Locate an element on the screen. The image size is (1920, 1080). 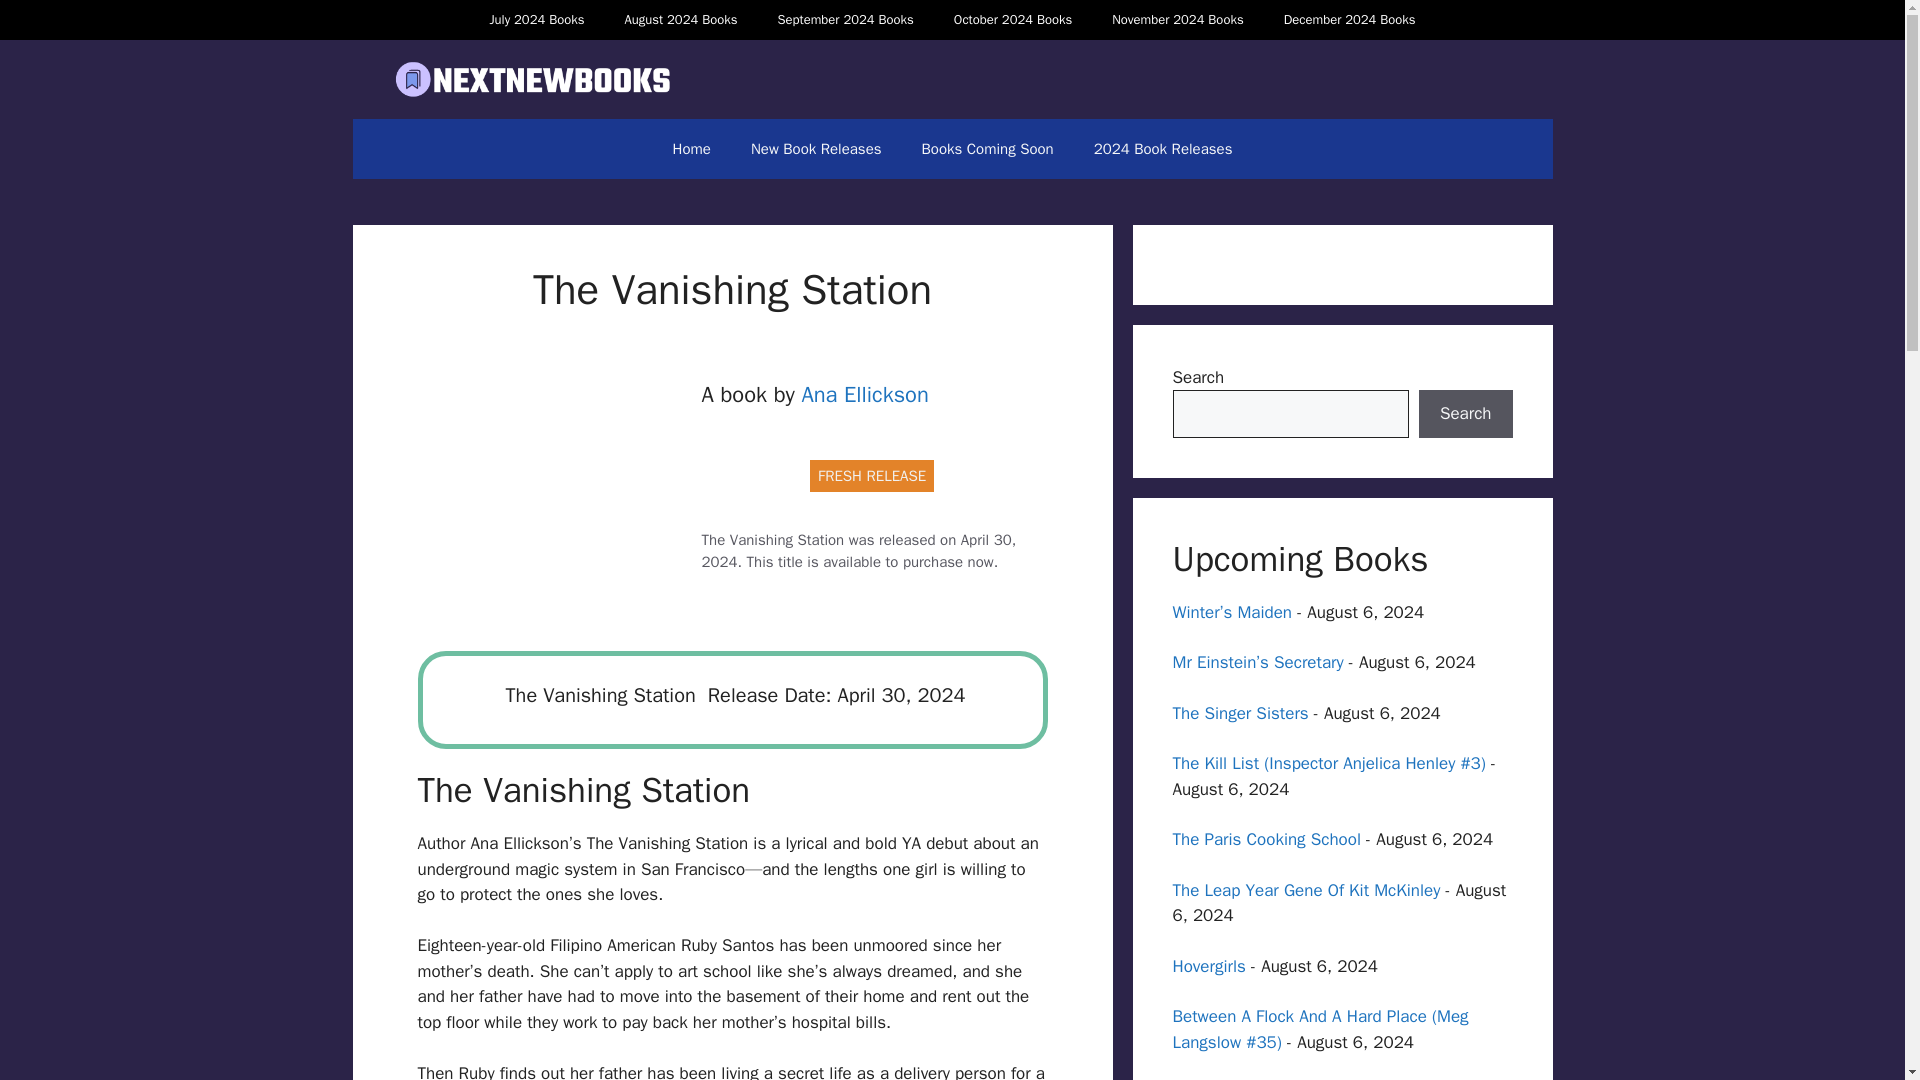
2024 Book Releases is located at coordinates (1163, 148).